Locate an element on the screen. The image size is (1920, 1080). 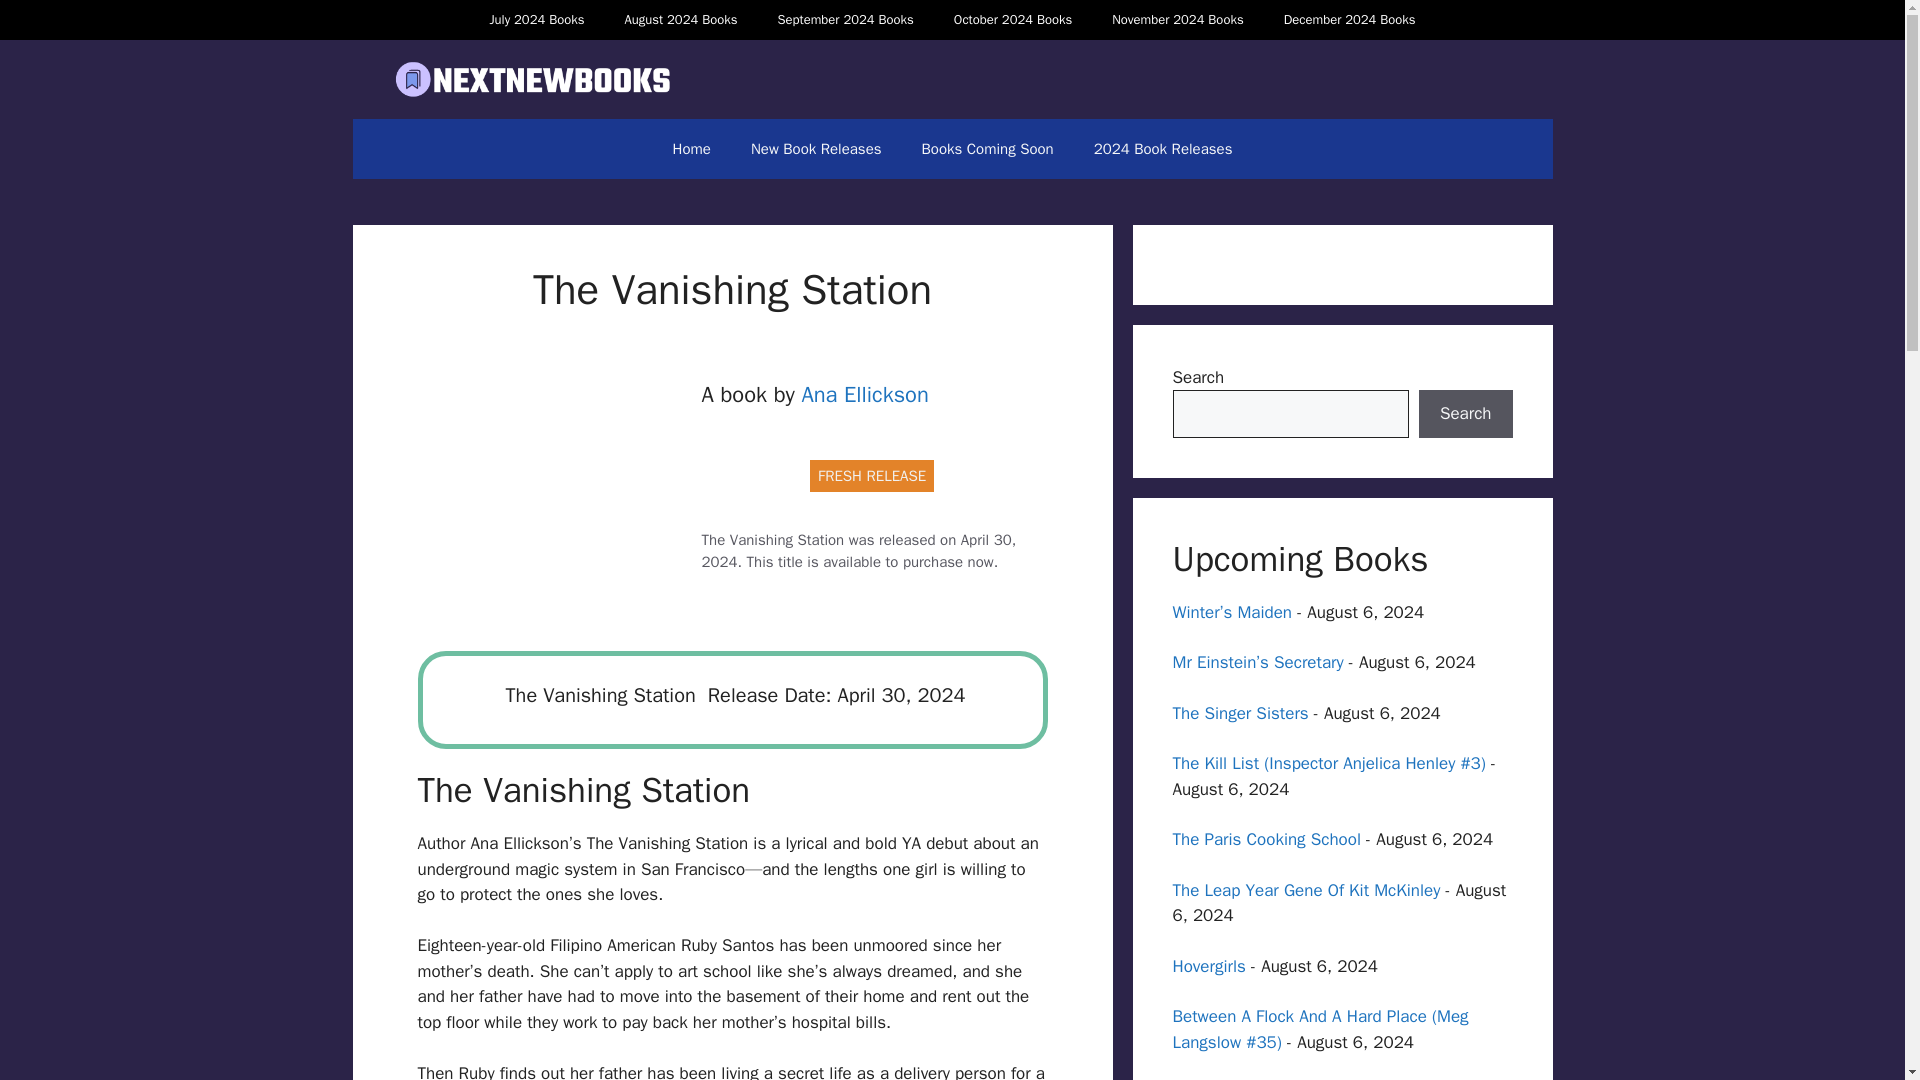
2024 Book Releases is located at coordinates (1163, 148).